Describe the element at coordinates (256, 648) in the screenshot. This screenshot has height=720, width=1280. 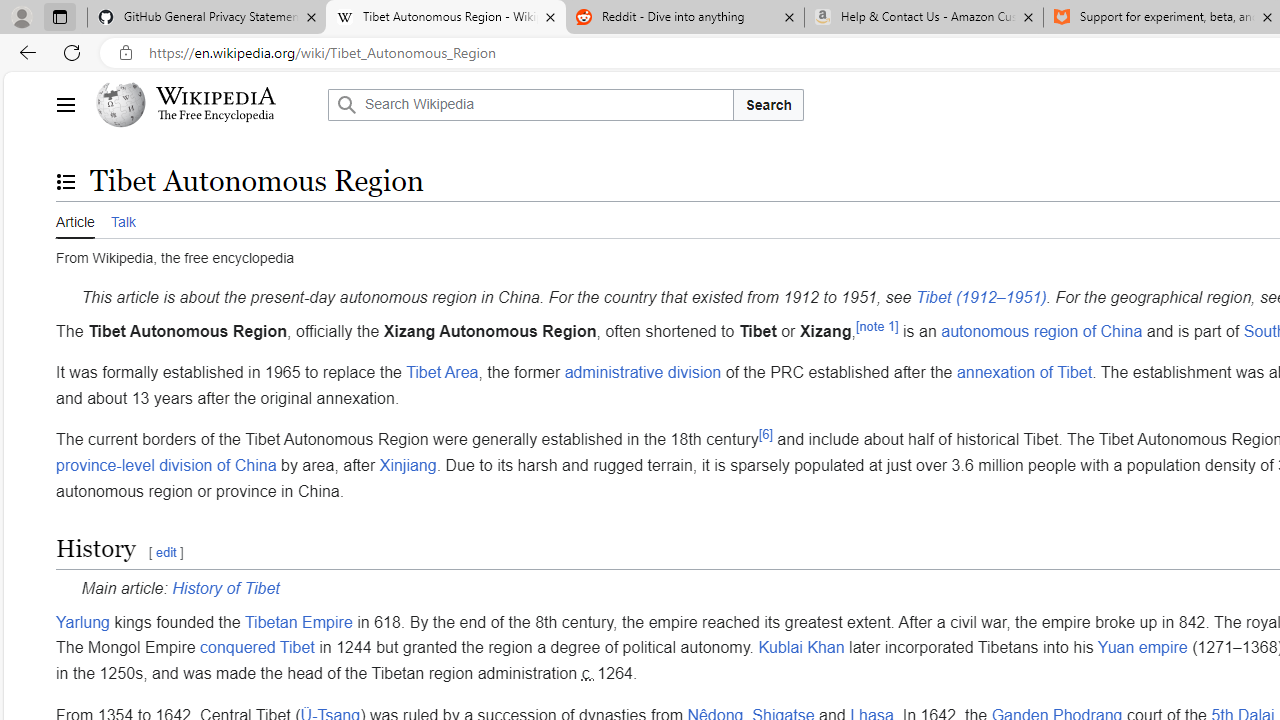
I see `conquered Tibet` at that location.